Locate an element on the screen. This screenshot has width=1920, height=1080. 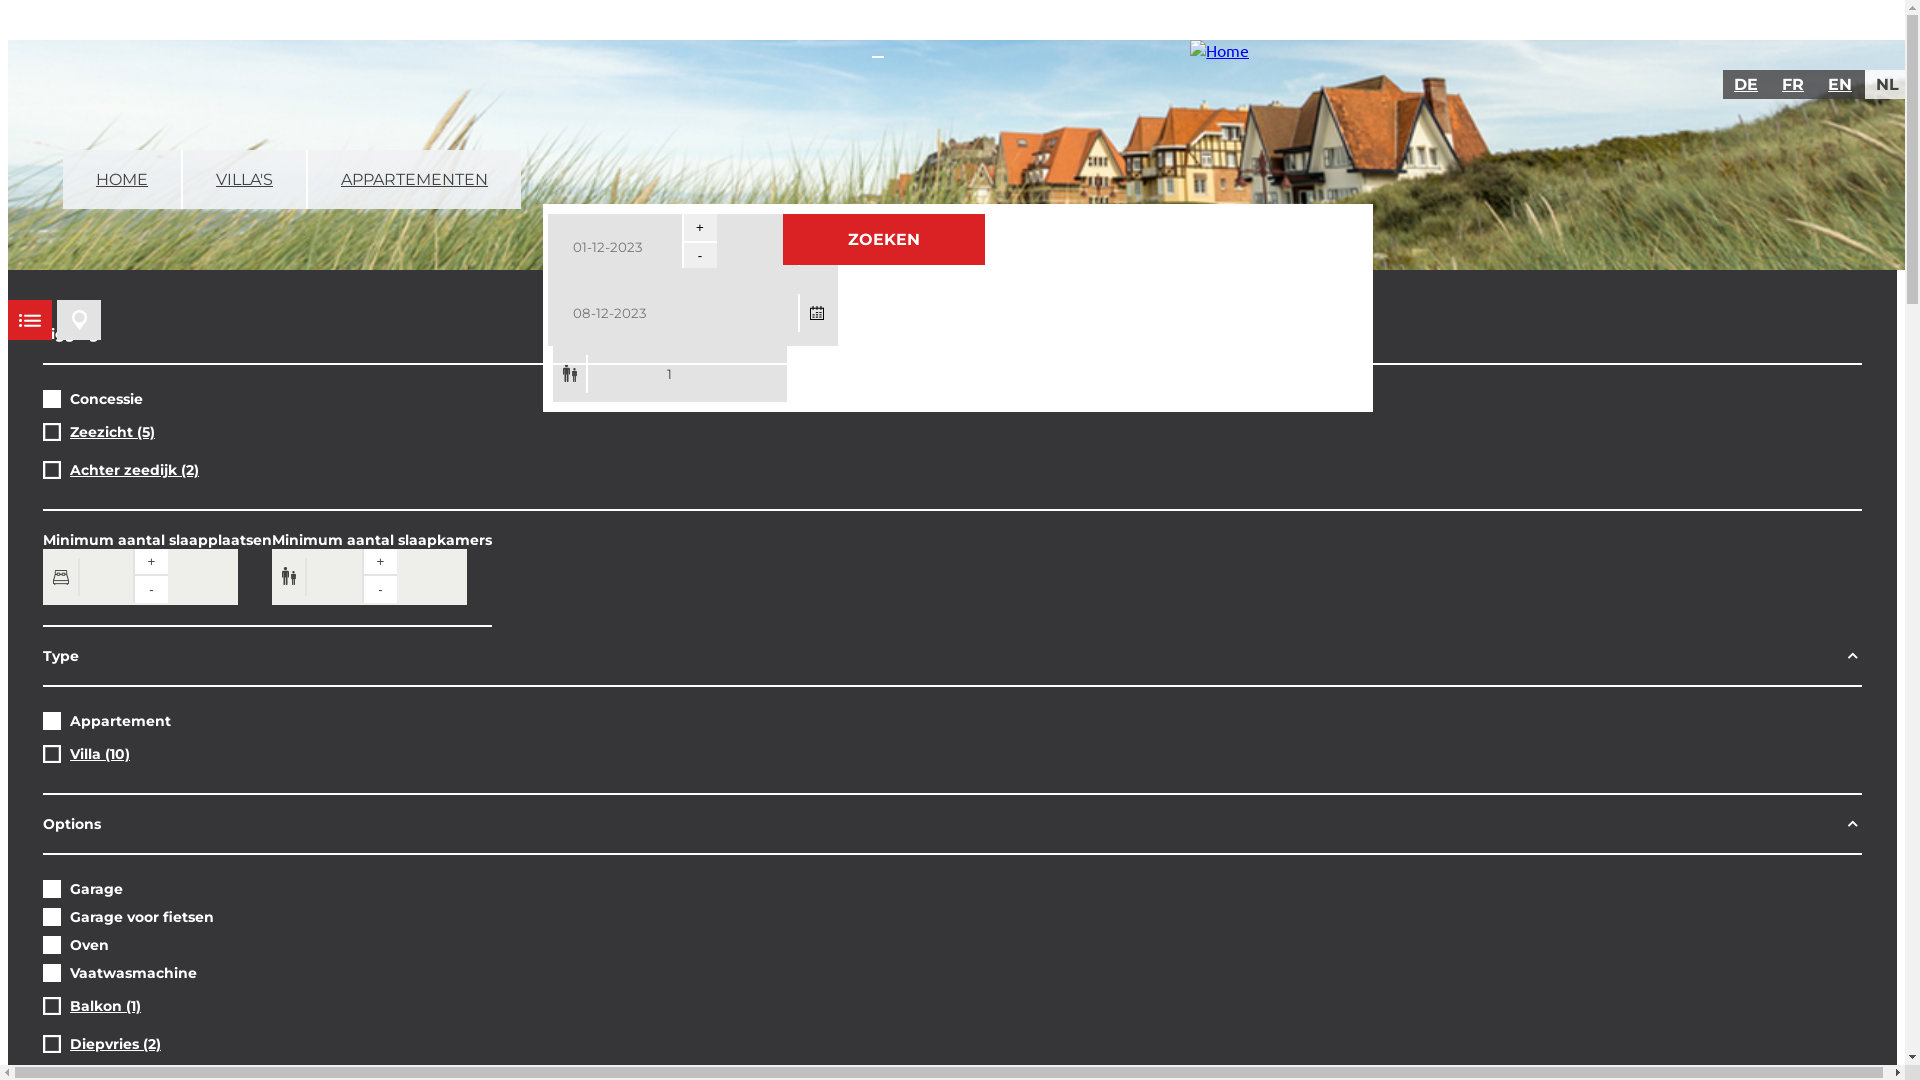
Enter "+x" or "+x%" or "*x" 
to change increment is located at coordinates (669, 374).